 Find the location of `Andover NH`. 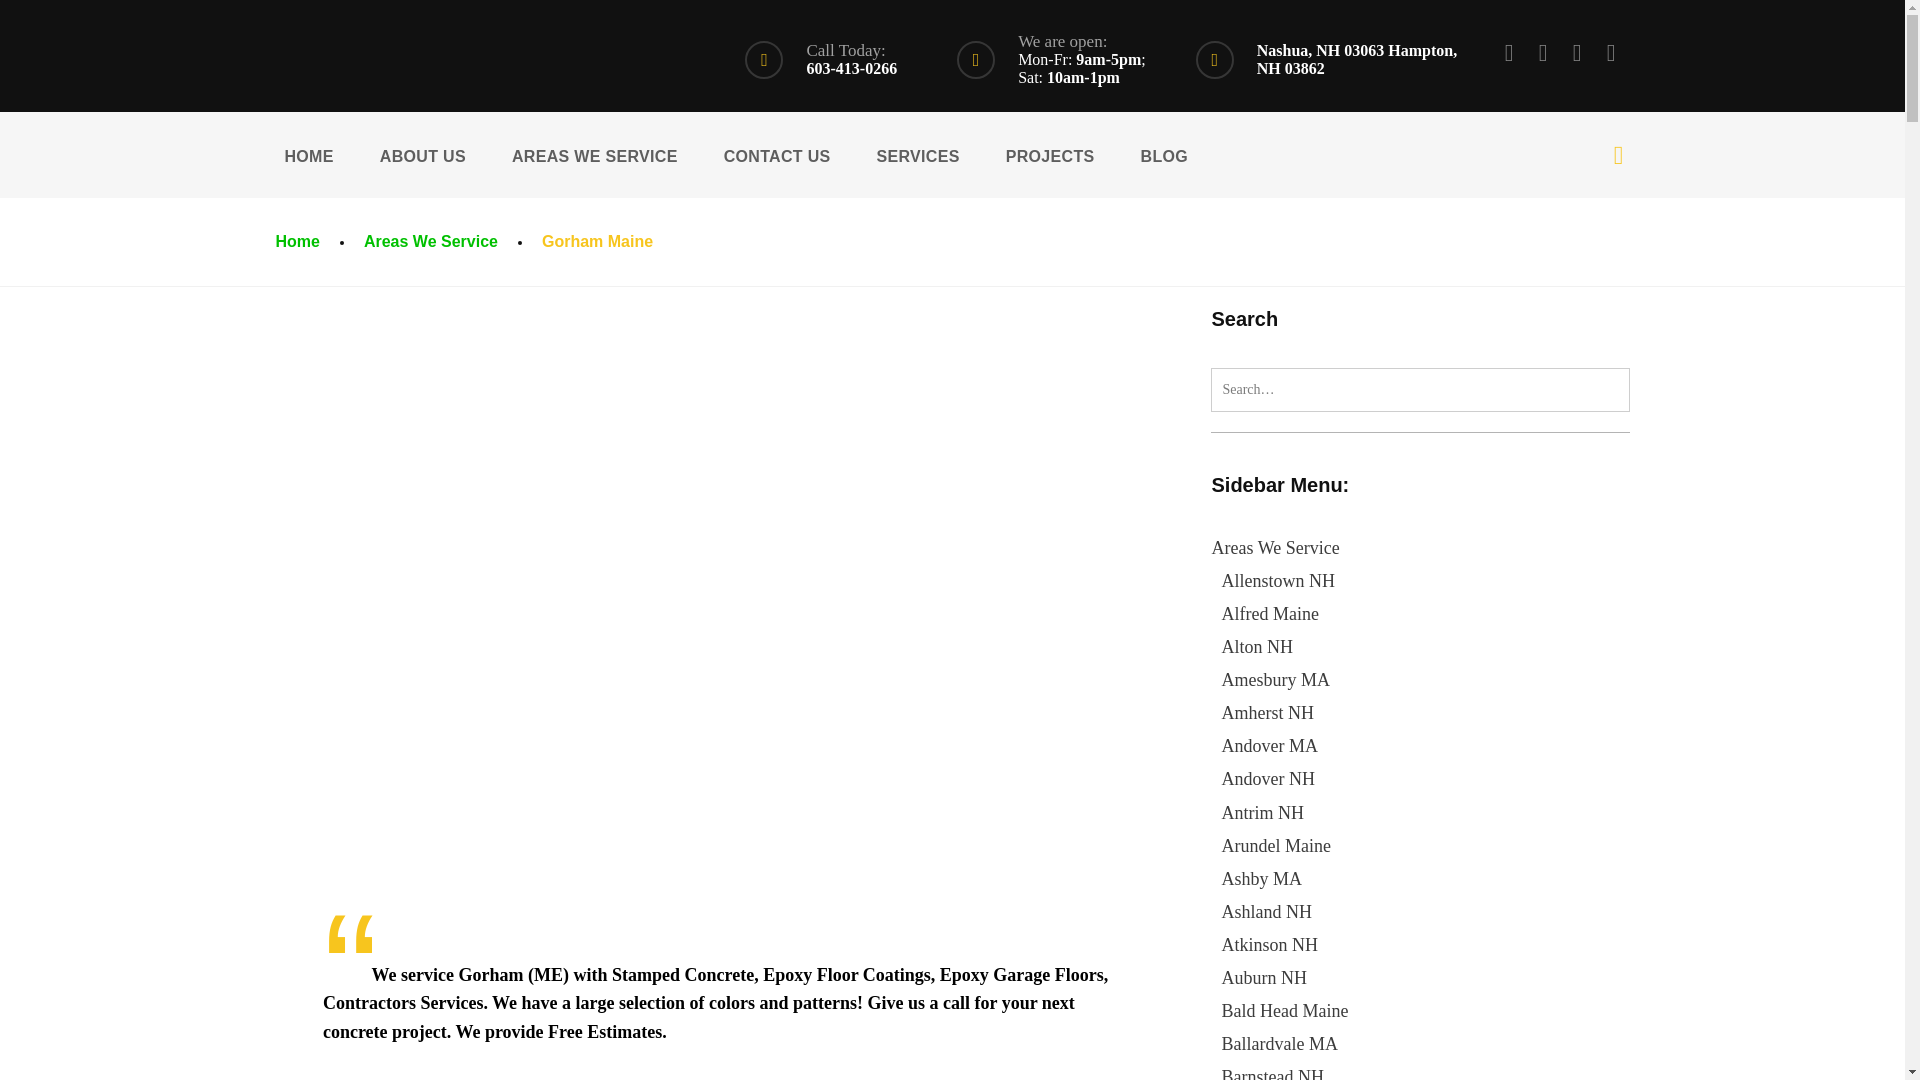

Andover NH is located at coordinates (1267, 778).